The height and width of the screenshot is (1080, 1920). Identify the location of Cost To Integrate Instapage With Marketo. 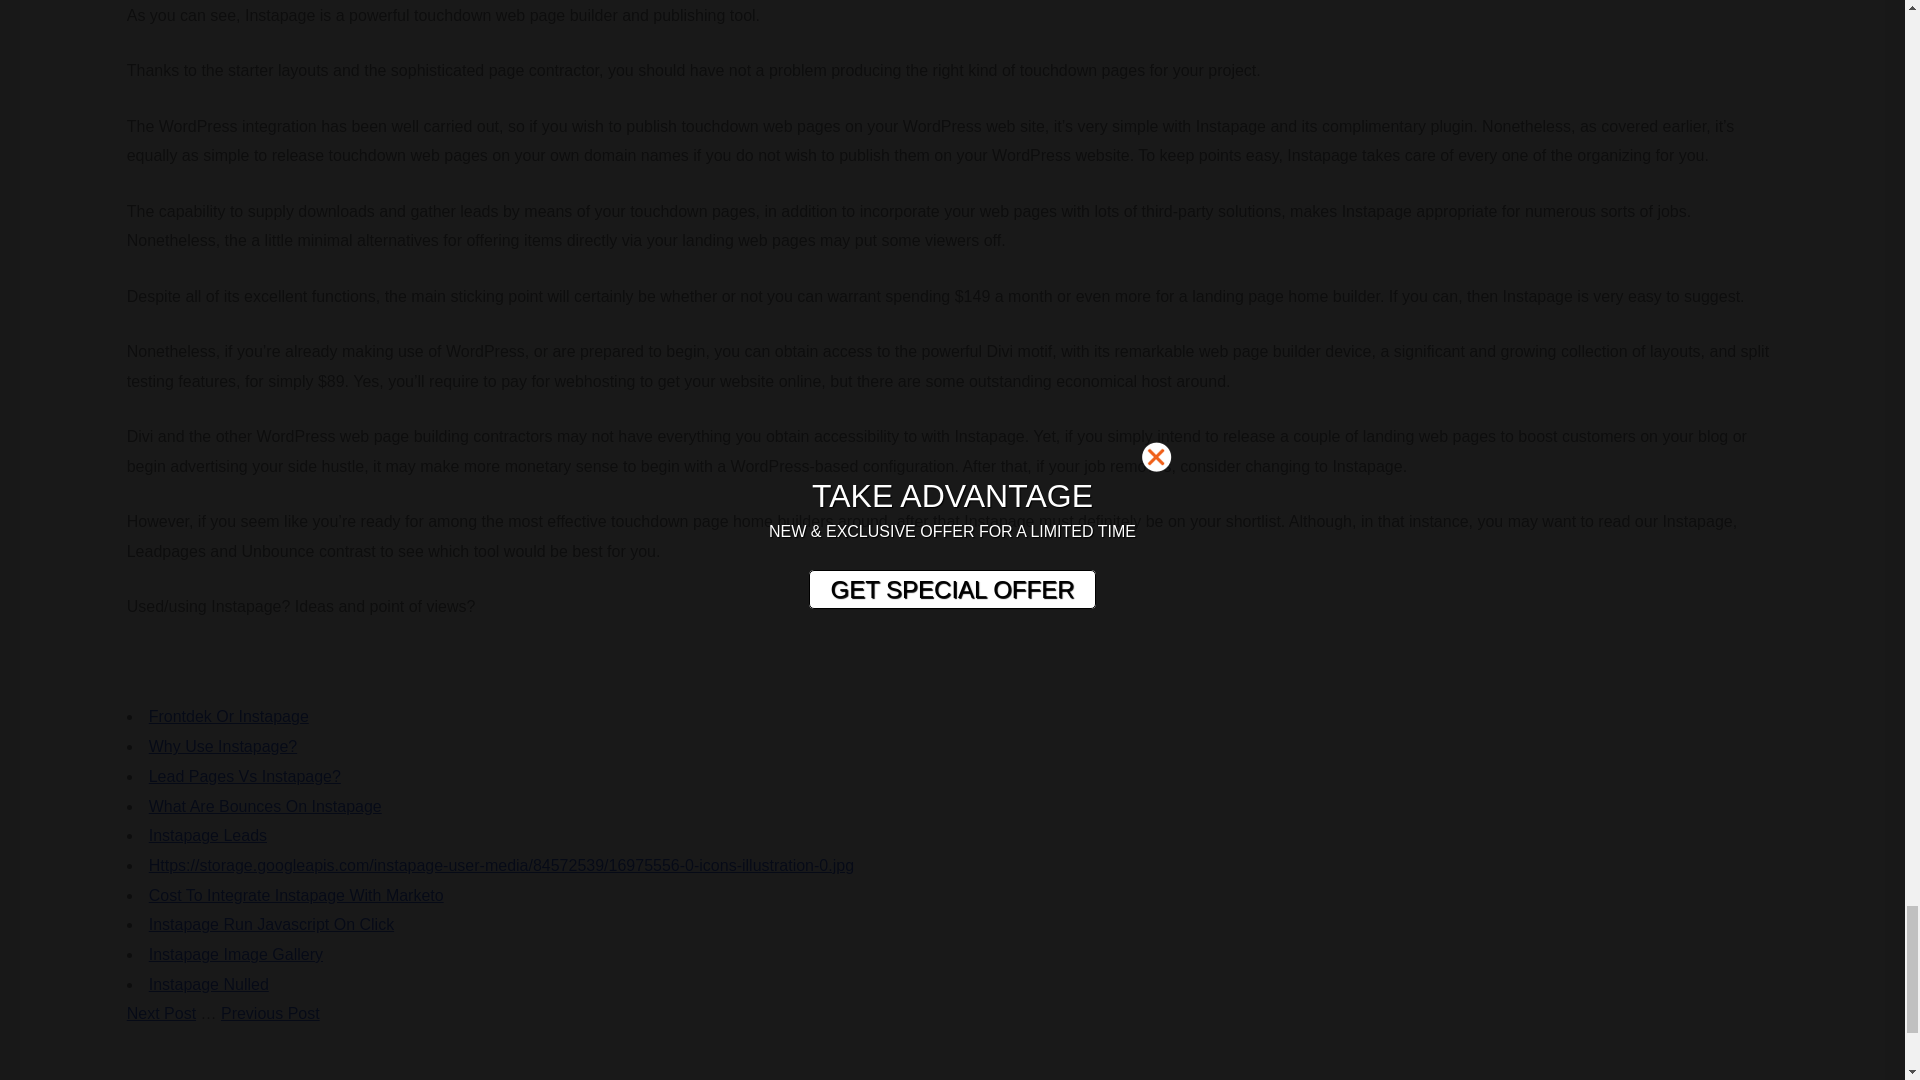
(296, 894).